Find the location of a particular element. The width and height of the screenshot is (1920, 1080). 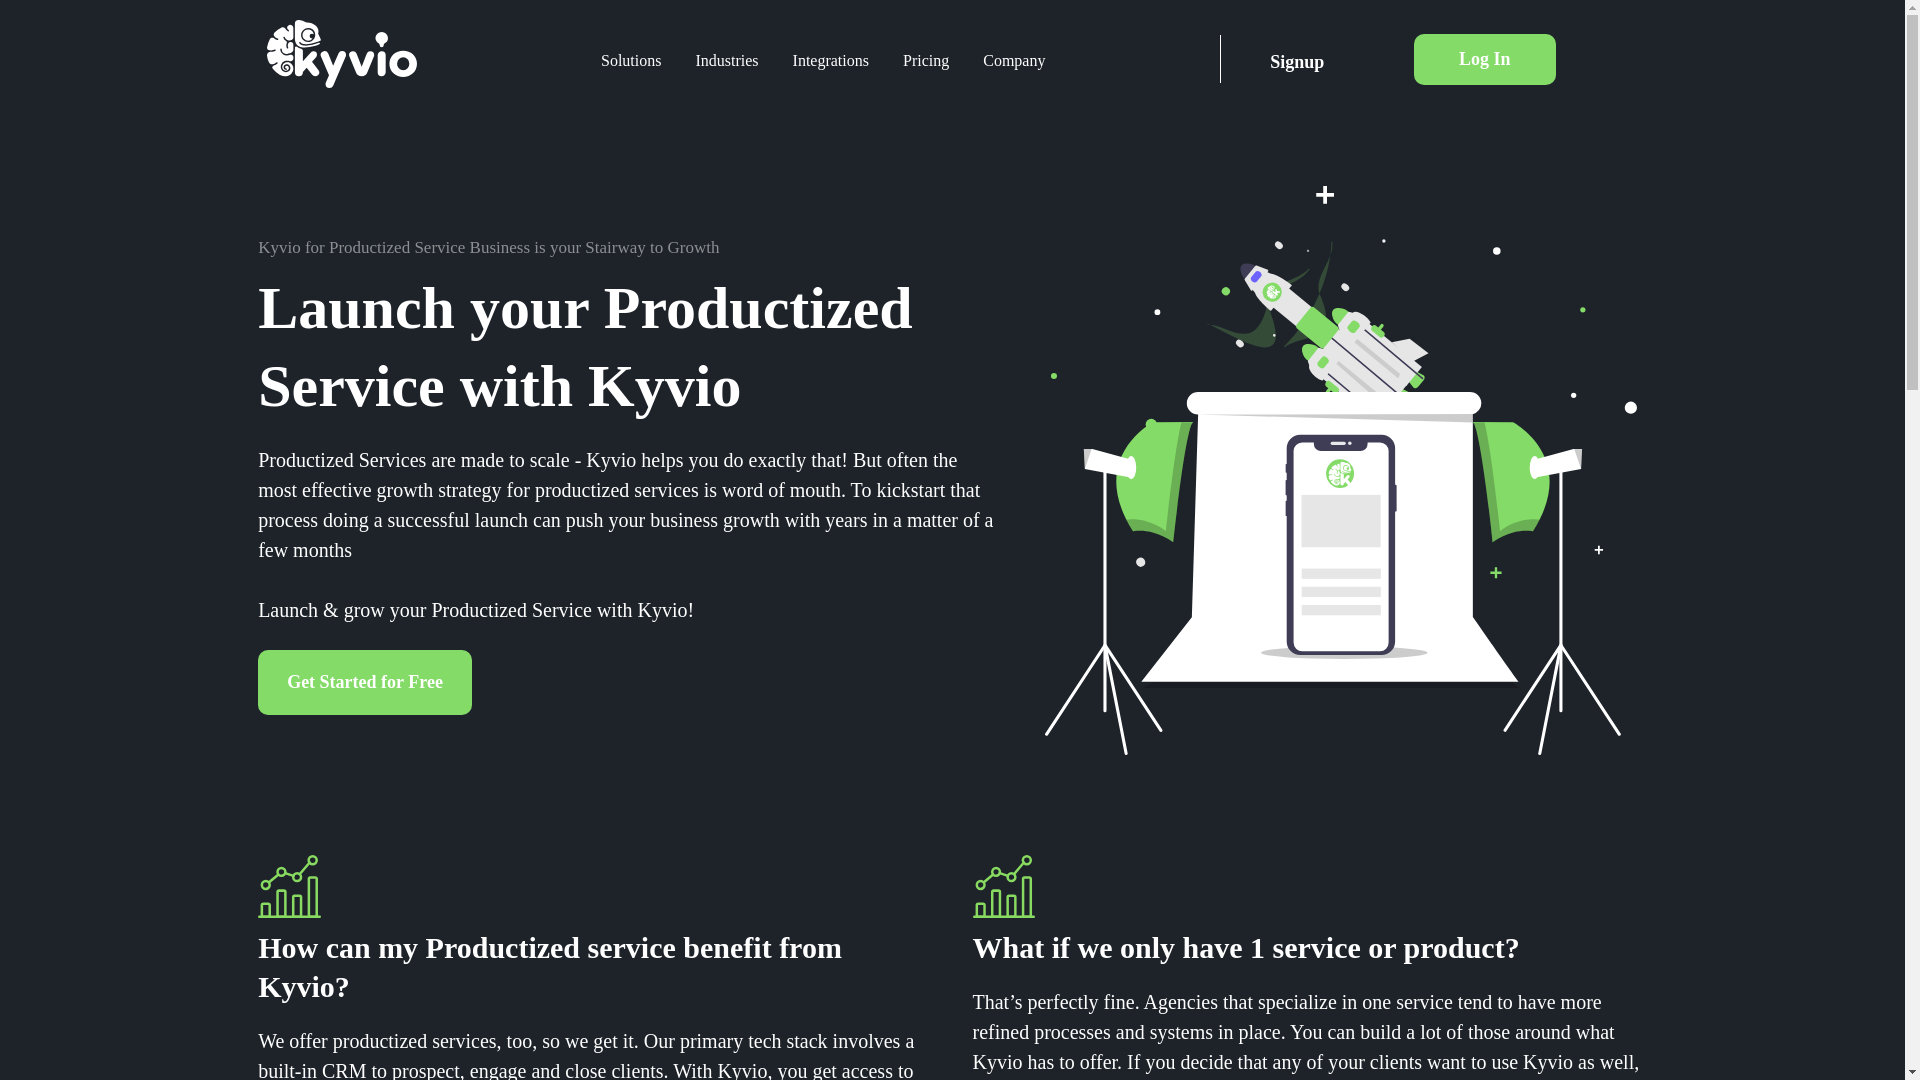

Pricing is located at coordinates (925, 61).